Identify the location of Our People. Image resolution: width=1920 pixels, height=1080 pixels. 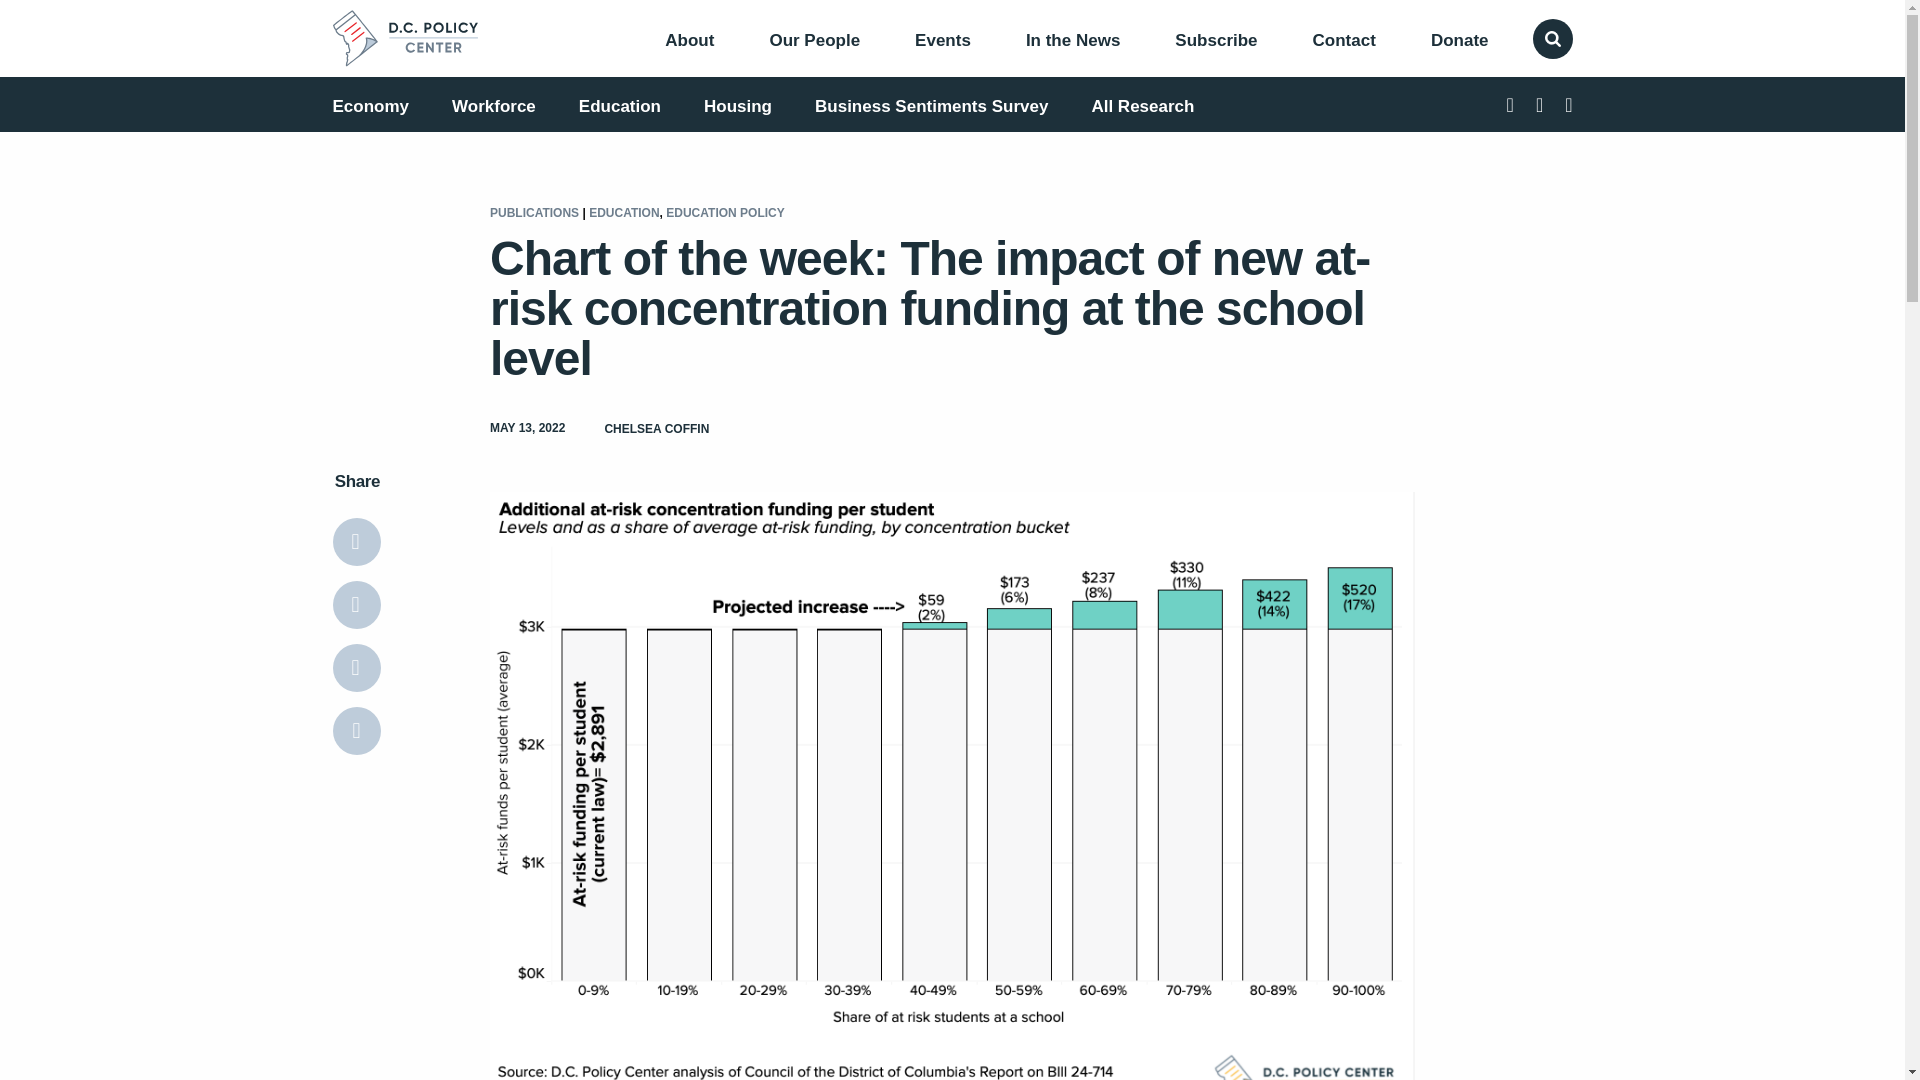
(814, 40).